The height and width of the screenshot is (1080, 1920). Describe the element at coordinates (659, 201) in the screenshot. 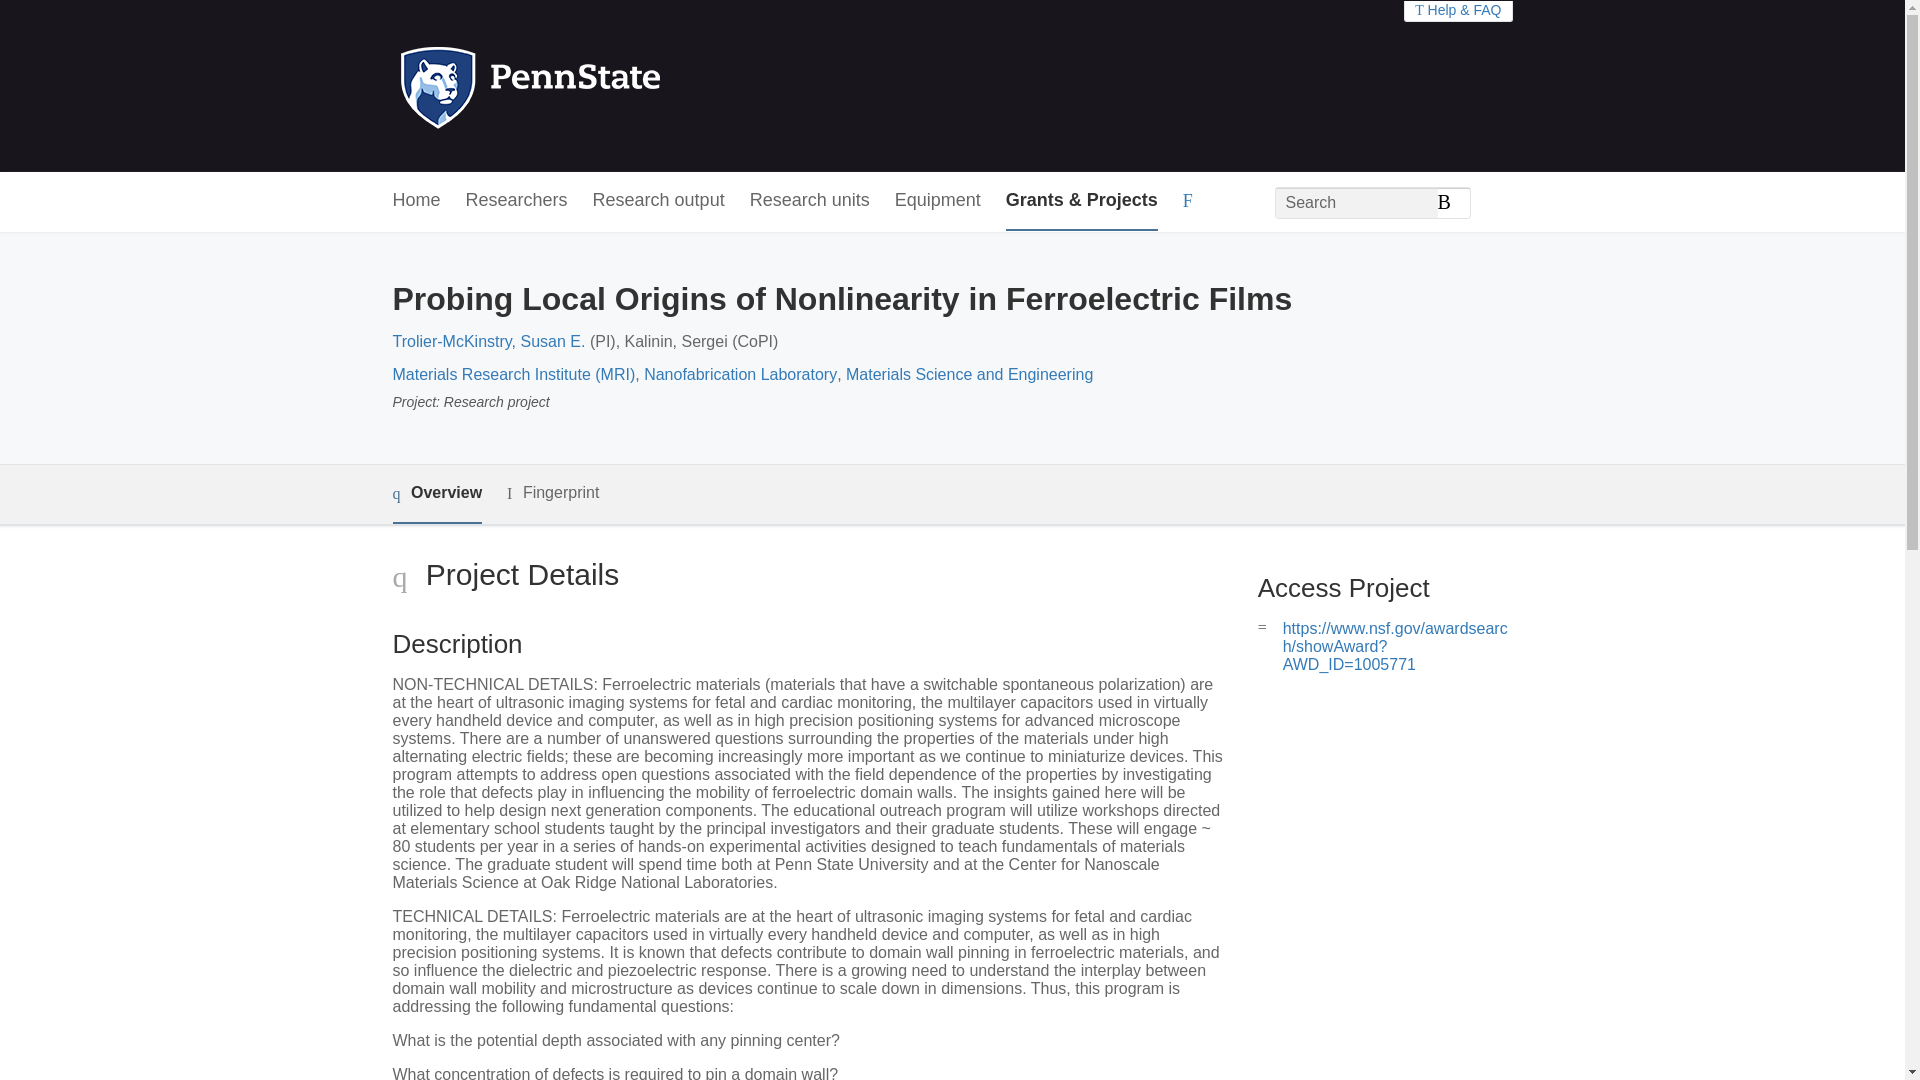

I see `Research output` at that location.